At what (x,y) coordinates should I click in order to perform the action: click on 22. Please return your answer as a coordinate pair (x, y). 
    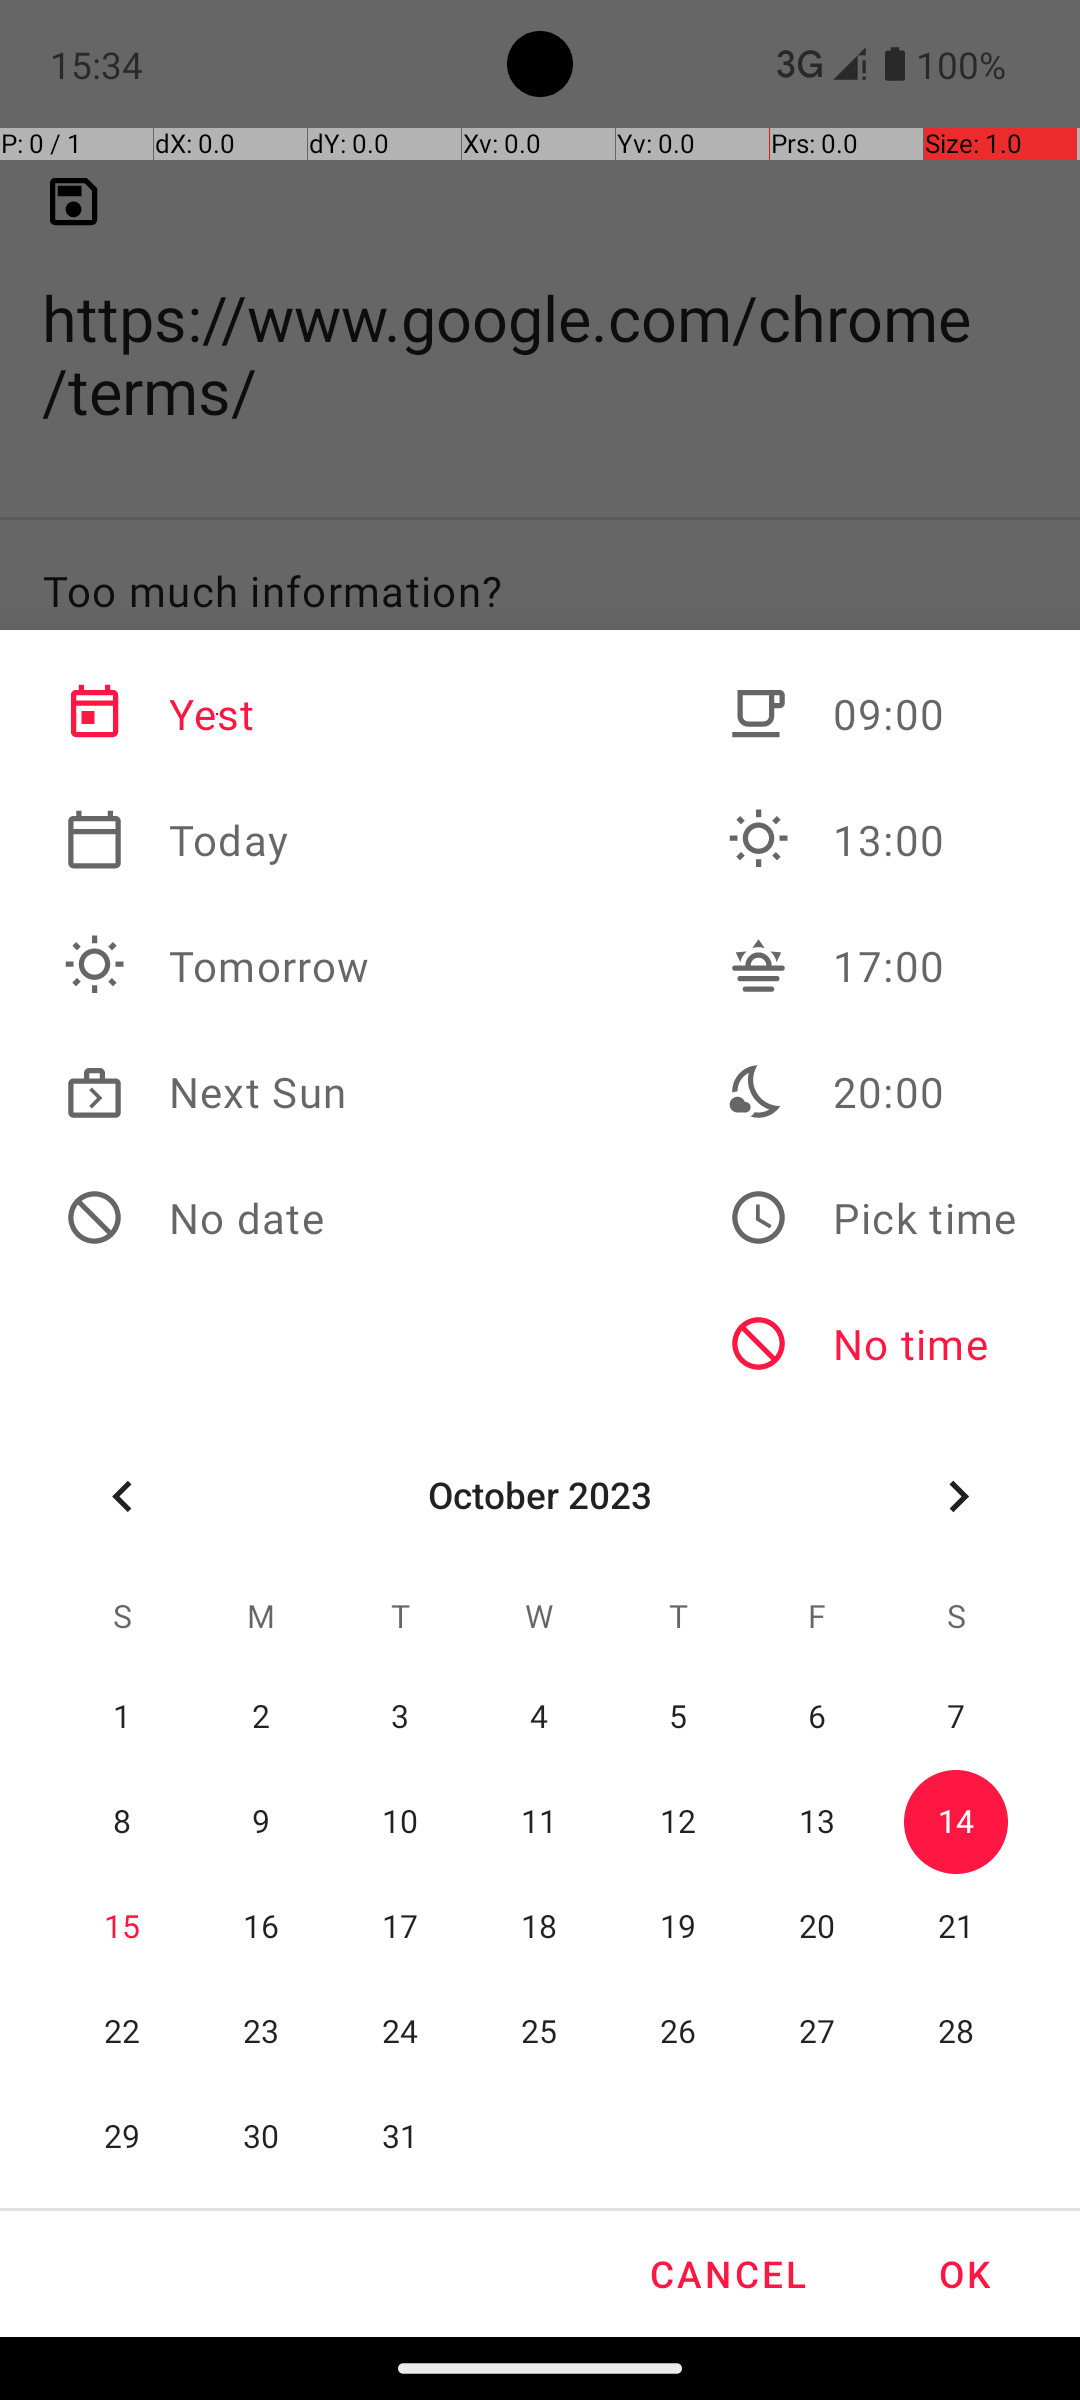
    Looking at the image, I should click on (122, 2032).